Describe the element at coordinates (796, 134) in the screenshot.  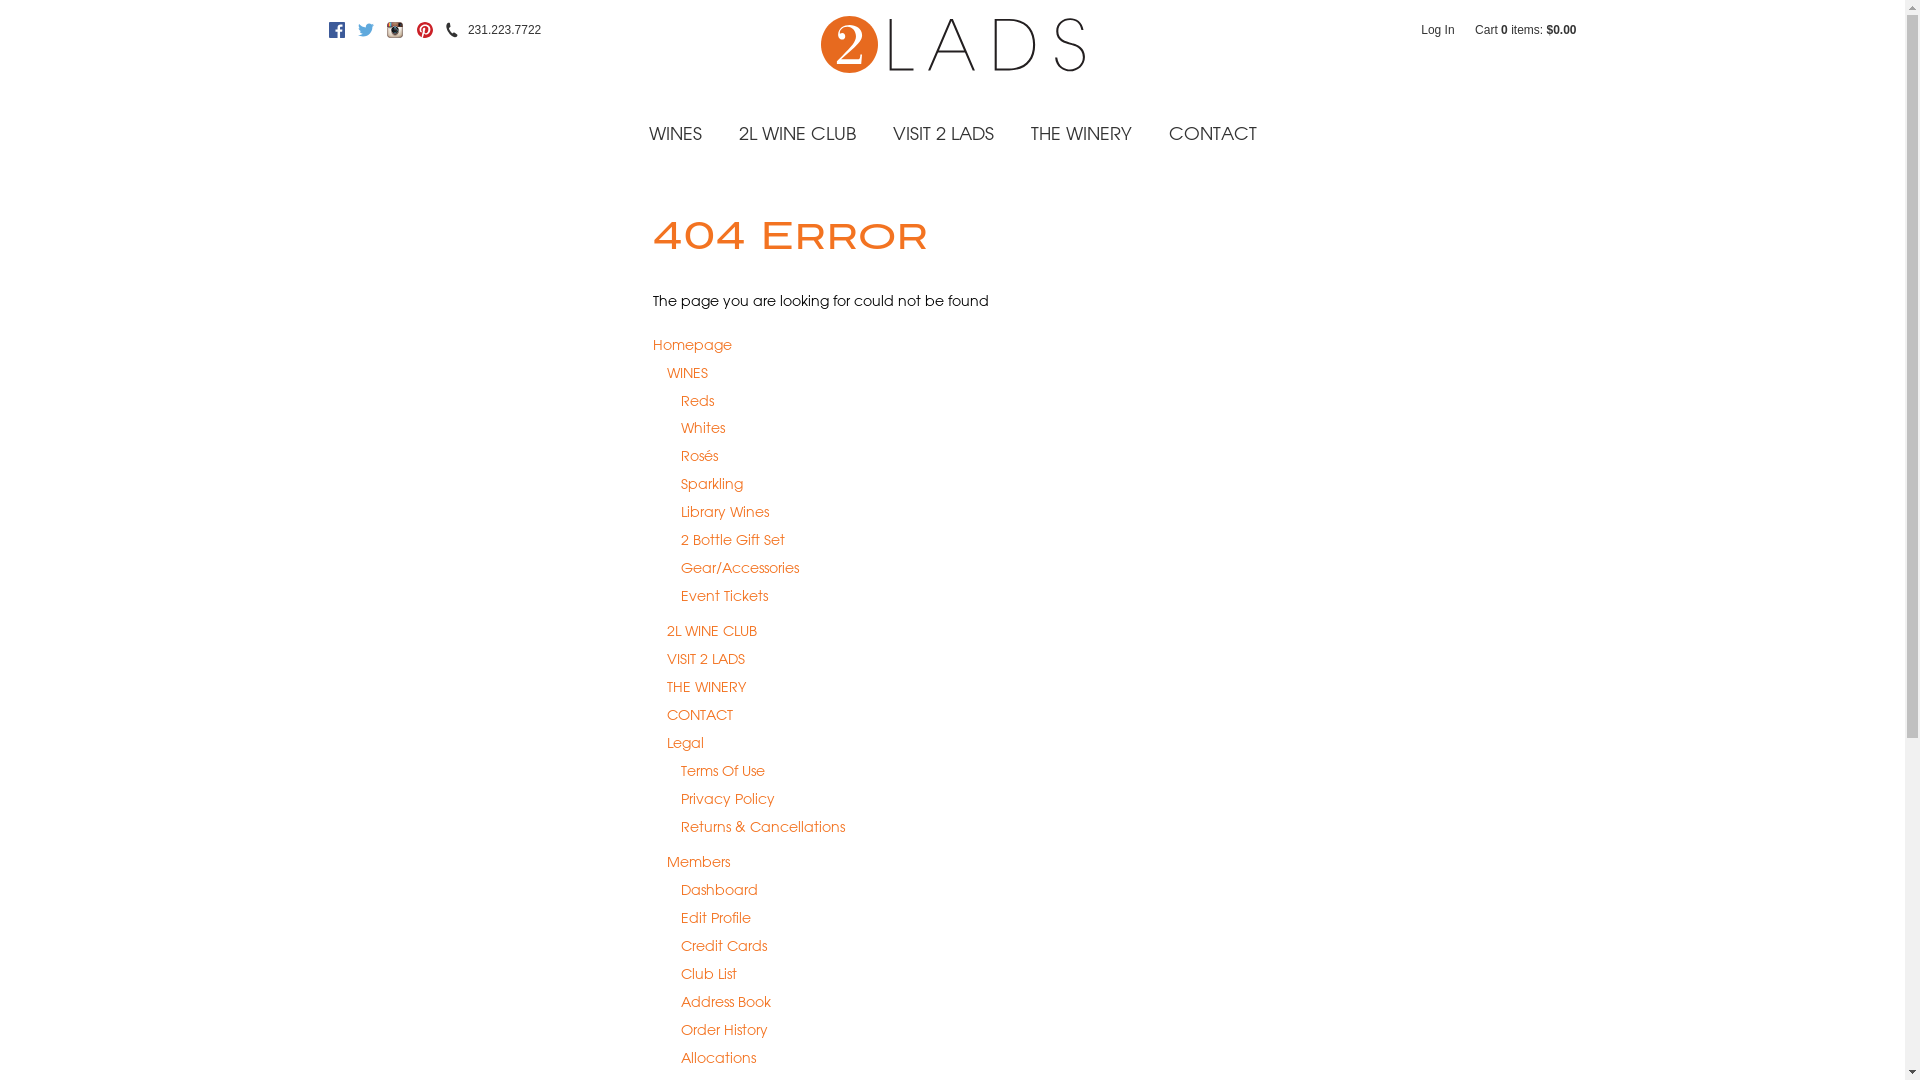
I see `2L WINE CLUB` at that location.